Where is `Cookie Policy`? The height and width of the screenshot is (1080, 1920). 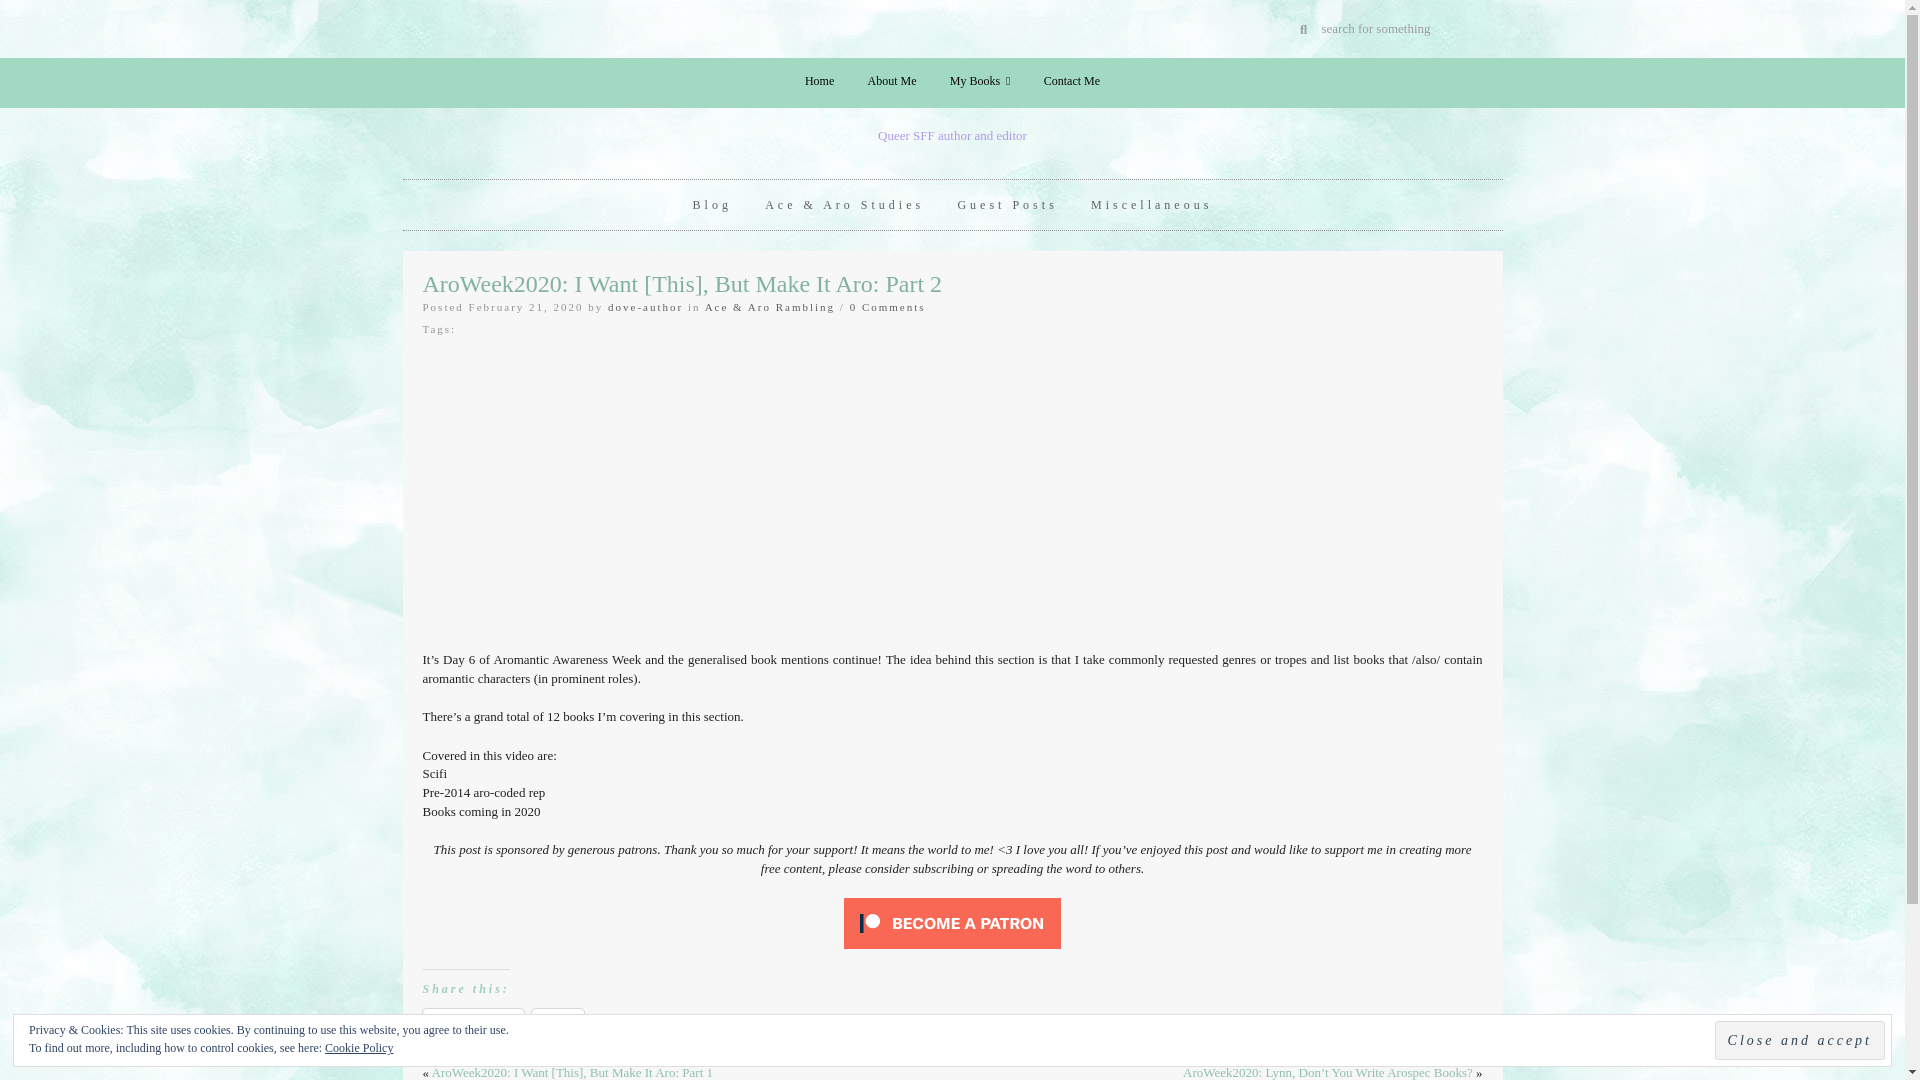
Cookie Policy is located at coordinates (358, 1048).